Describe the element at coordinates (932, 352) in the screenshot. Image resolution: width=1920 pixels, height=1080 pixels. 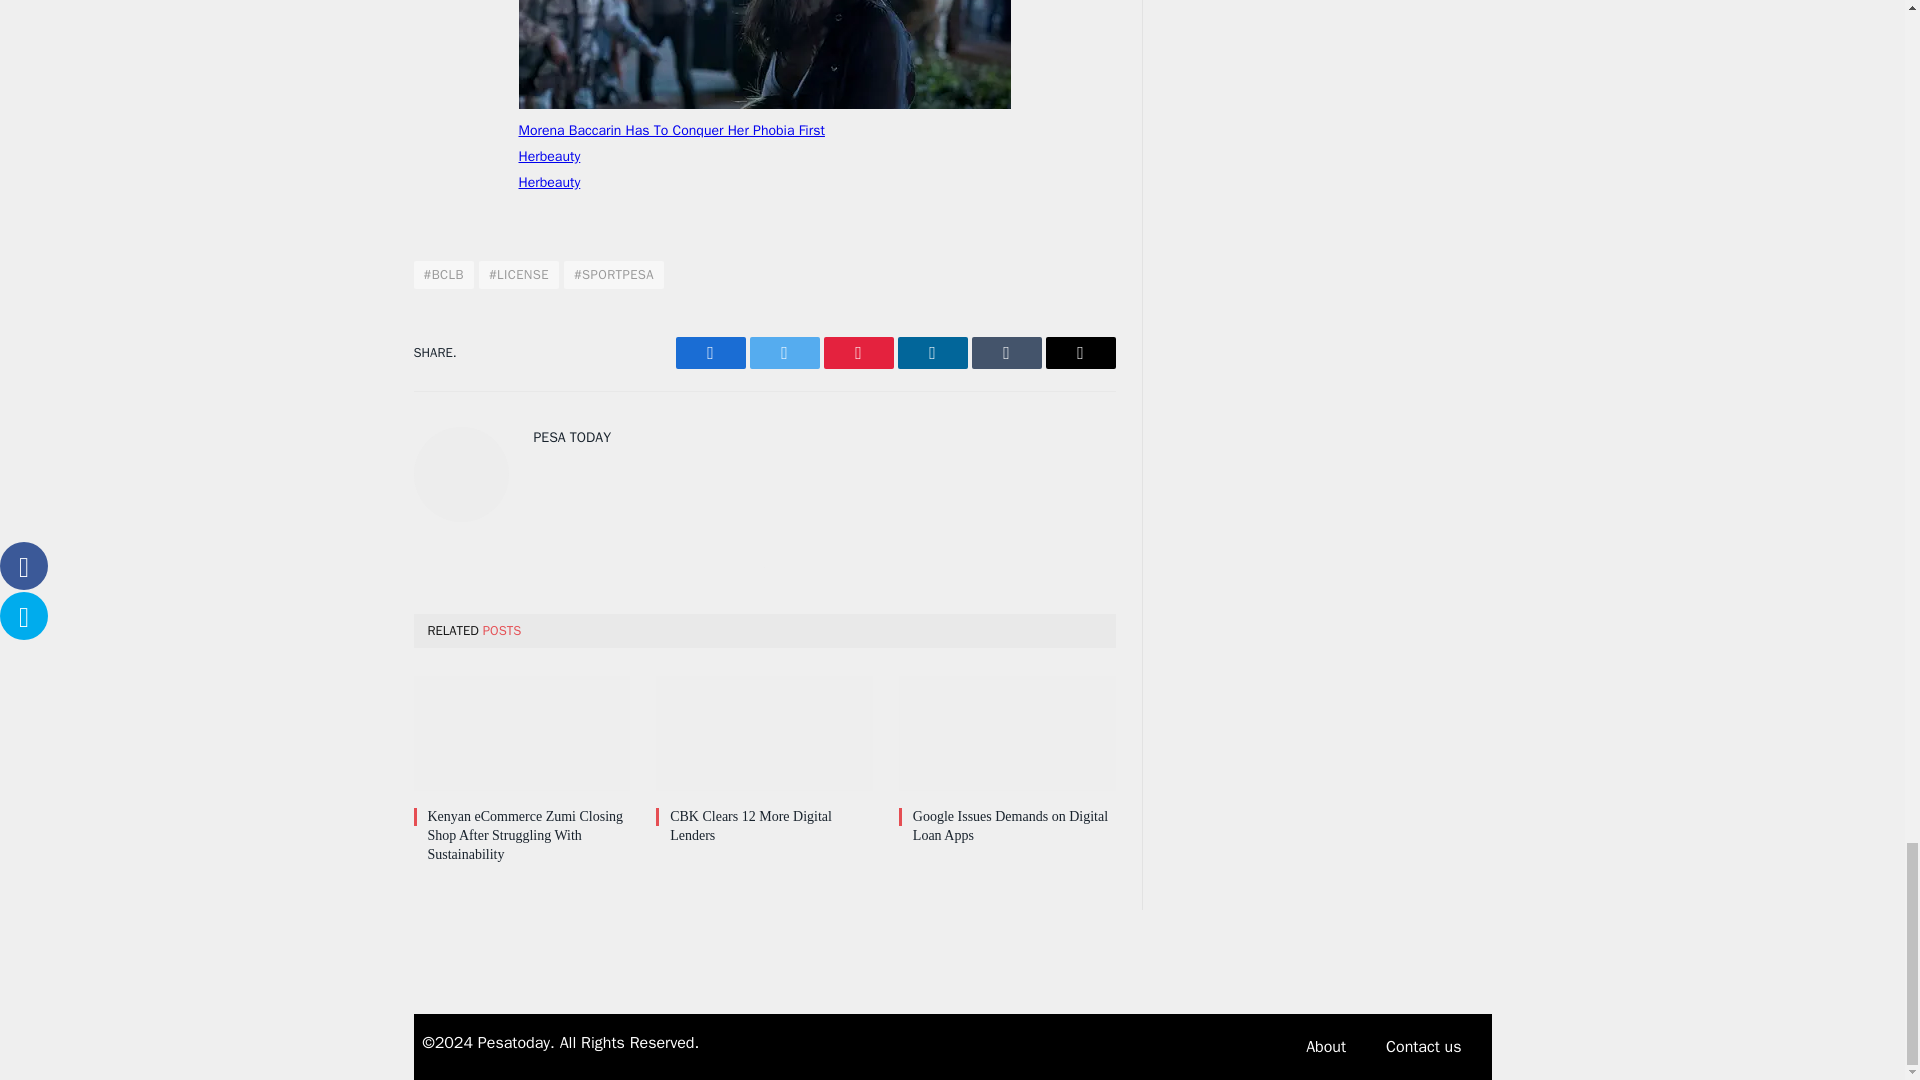
I see `Share on LinkedIn` at that location.